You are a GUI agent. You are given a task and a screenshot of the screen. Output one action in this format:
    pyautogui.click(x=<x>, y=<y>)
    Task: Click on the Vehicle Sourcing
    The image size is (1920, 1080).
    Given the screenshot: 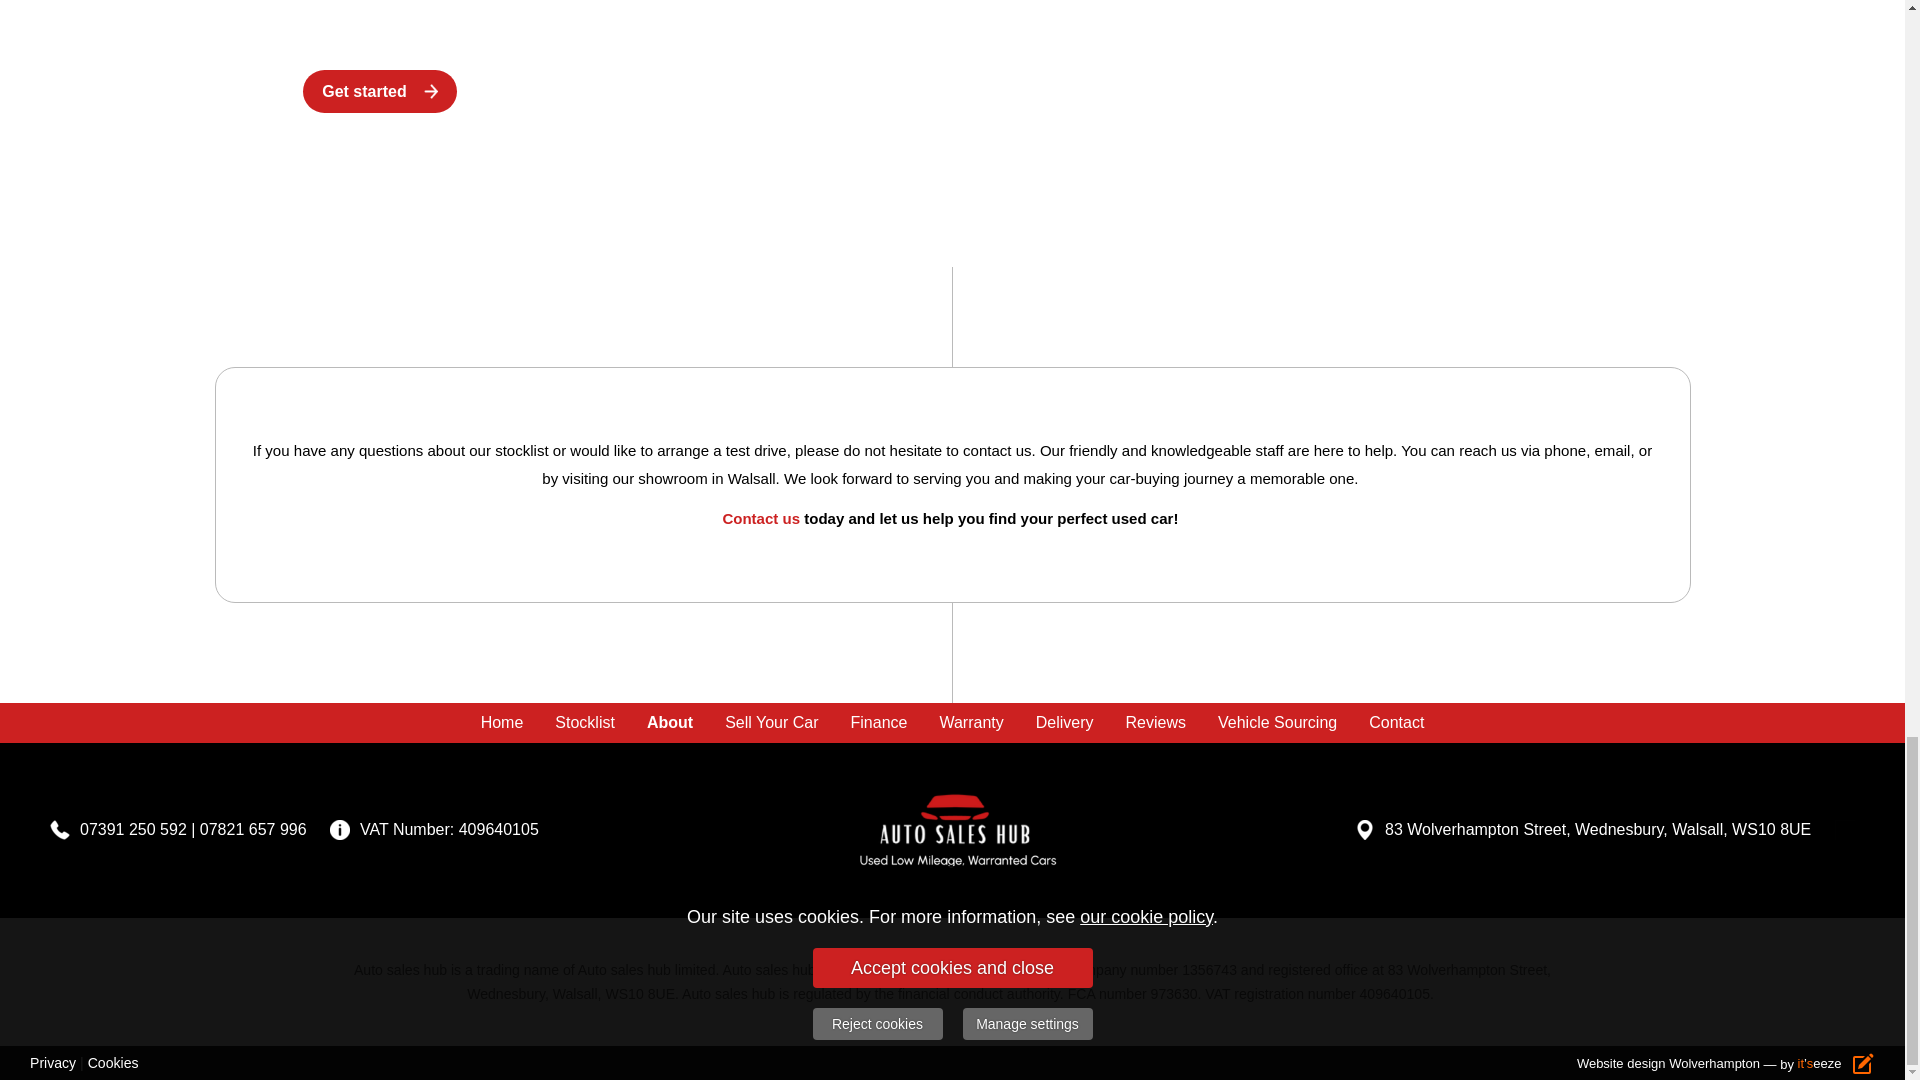 What is the action you would take?
    pyautogui.click(x=1277, y=723)
    